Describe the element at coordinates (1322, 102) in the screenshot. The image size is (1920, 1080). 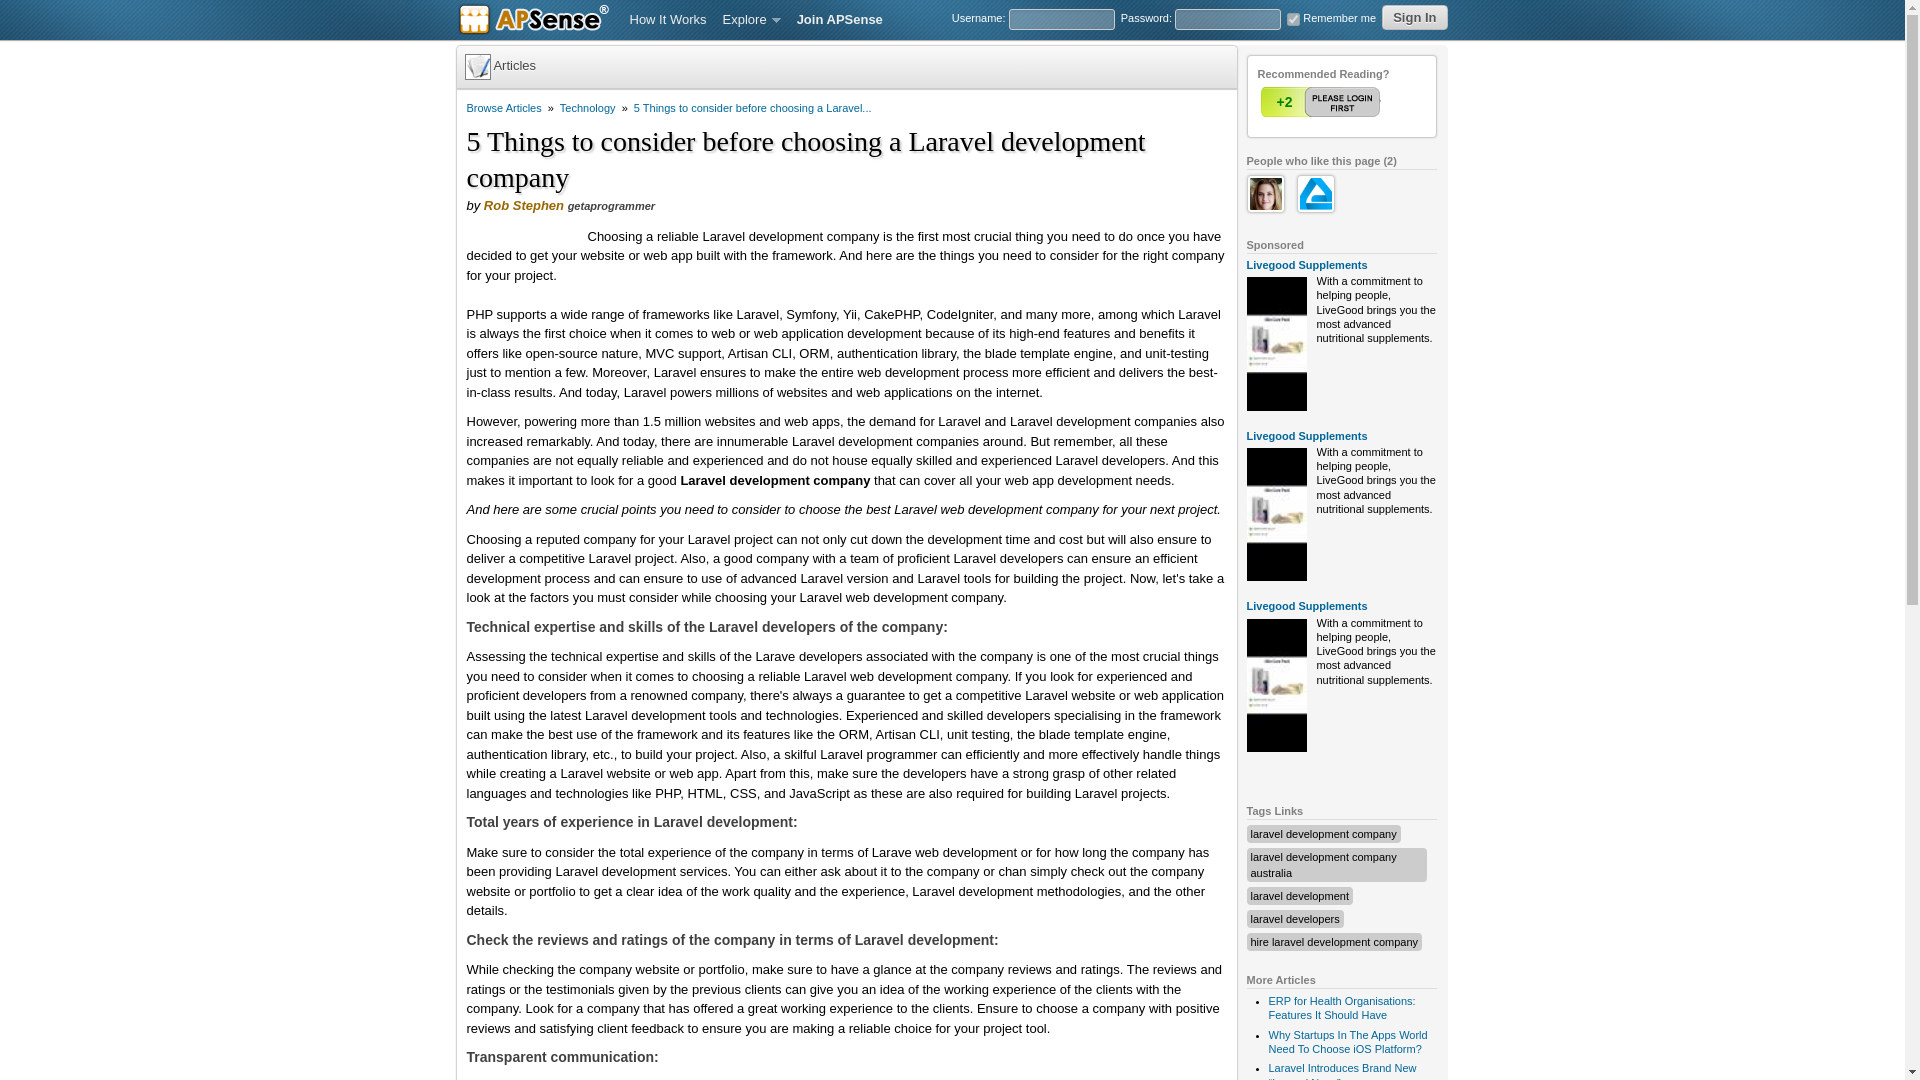
I see `1` at that location.